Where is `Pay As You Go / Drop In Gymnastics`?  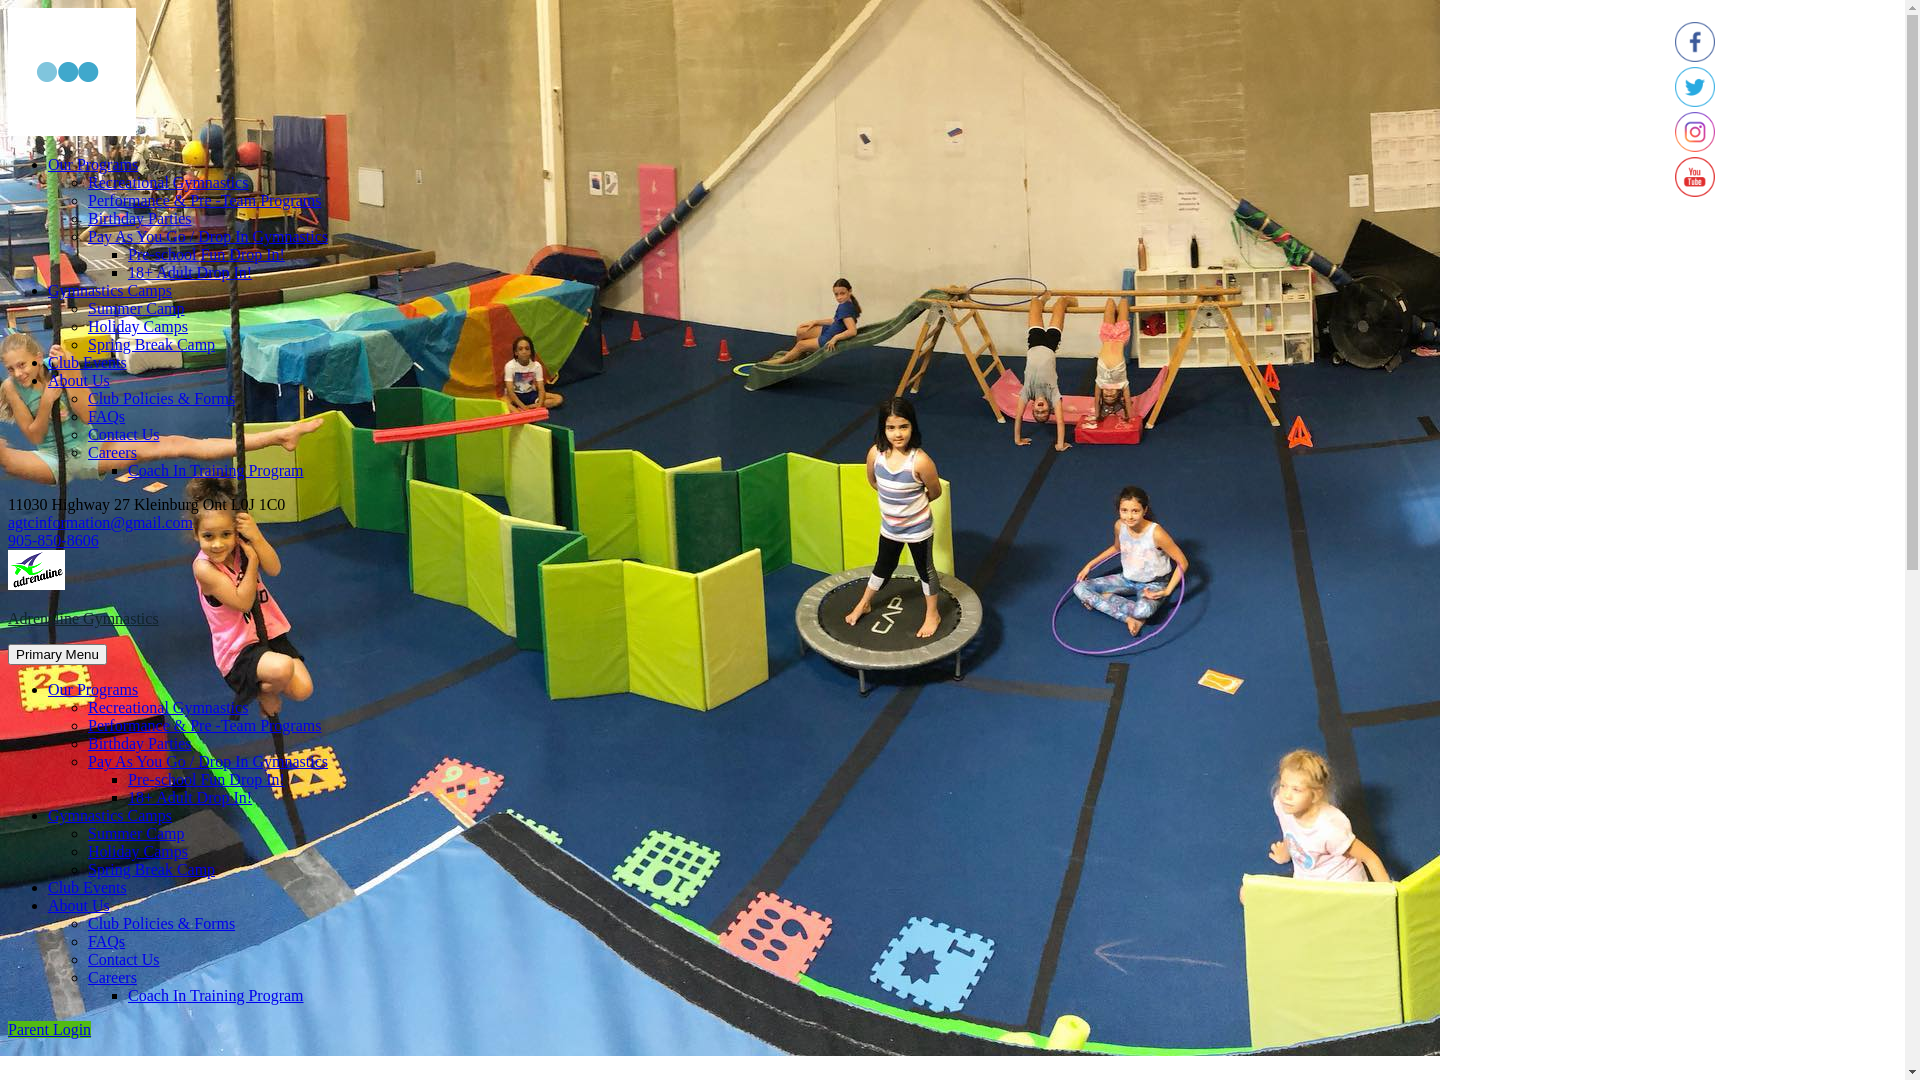
Pay As You Go / Drop In Gymnastics is located at coordinates (208, 761).